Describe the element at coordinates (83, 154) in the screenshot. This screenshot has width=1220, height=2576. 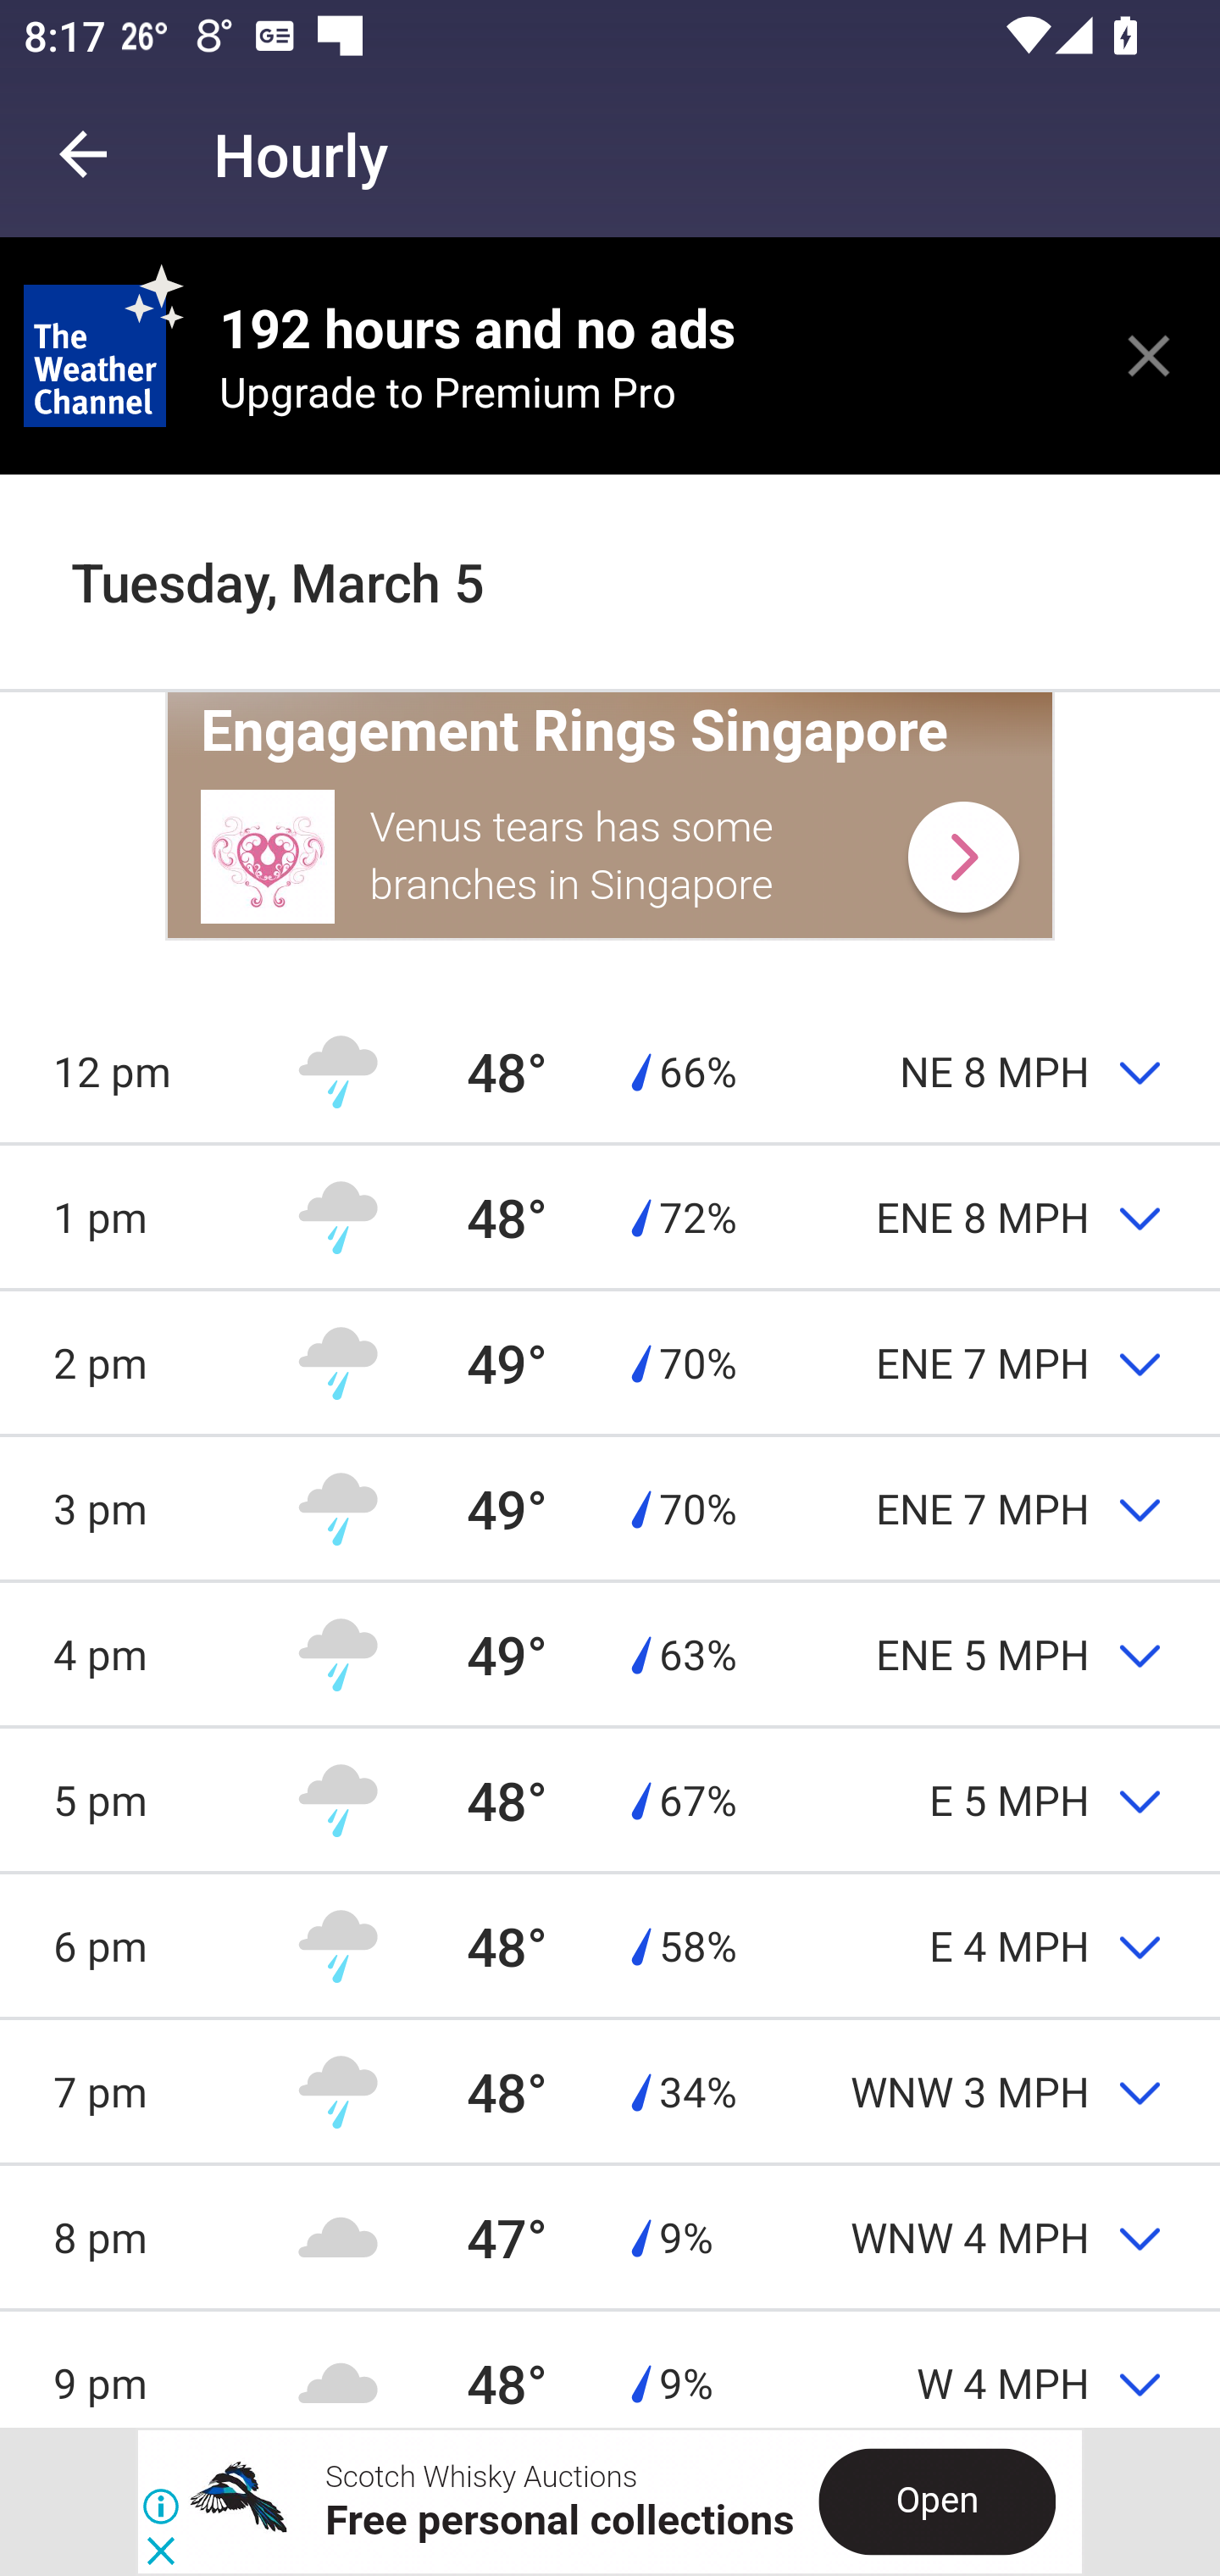
I see `Navigate up` at that location.